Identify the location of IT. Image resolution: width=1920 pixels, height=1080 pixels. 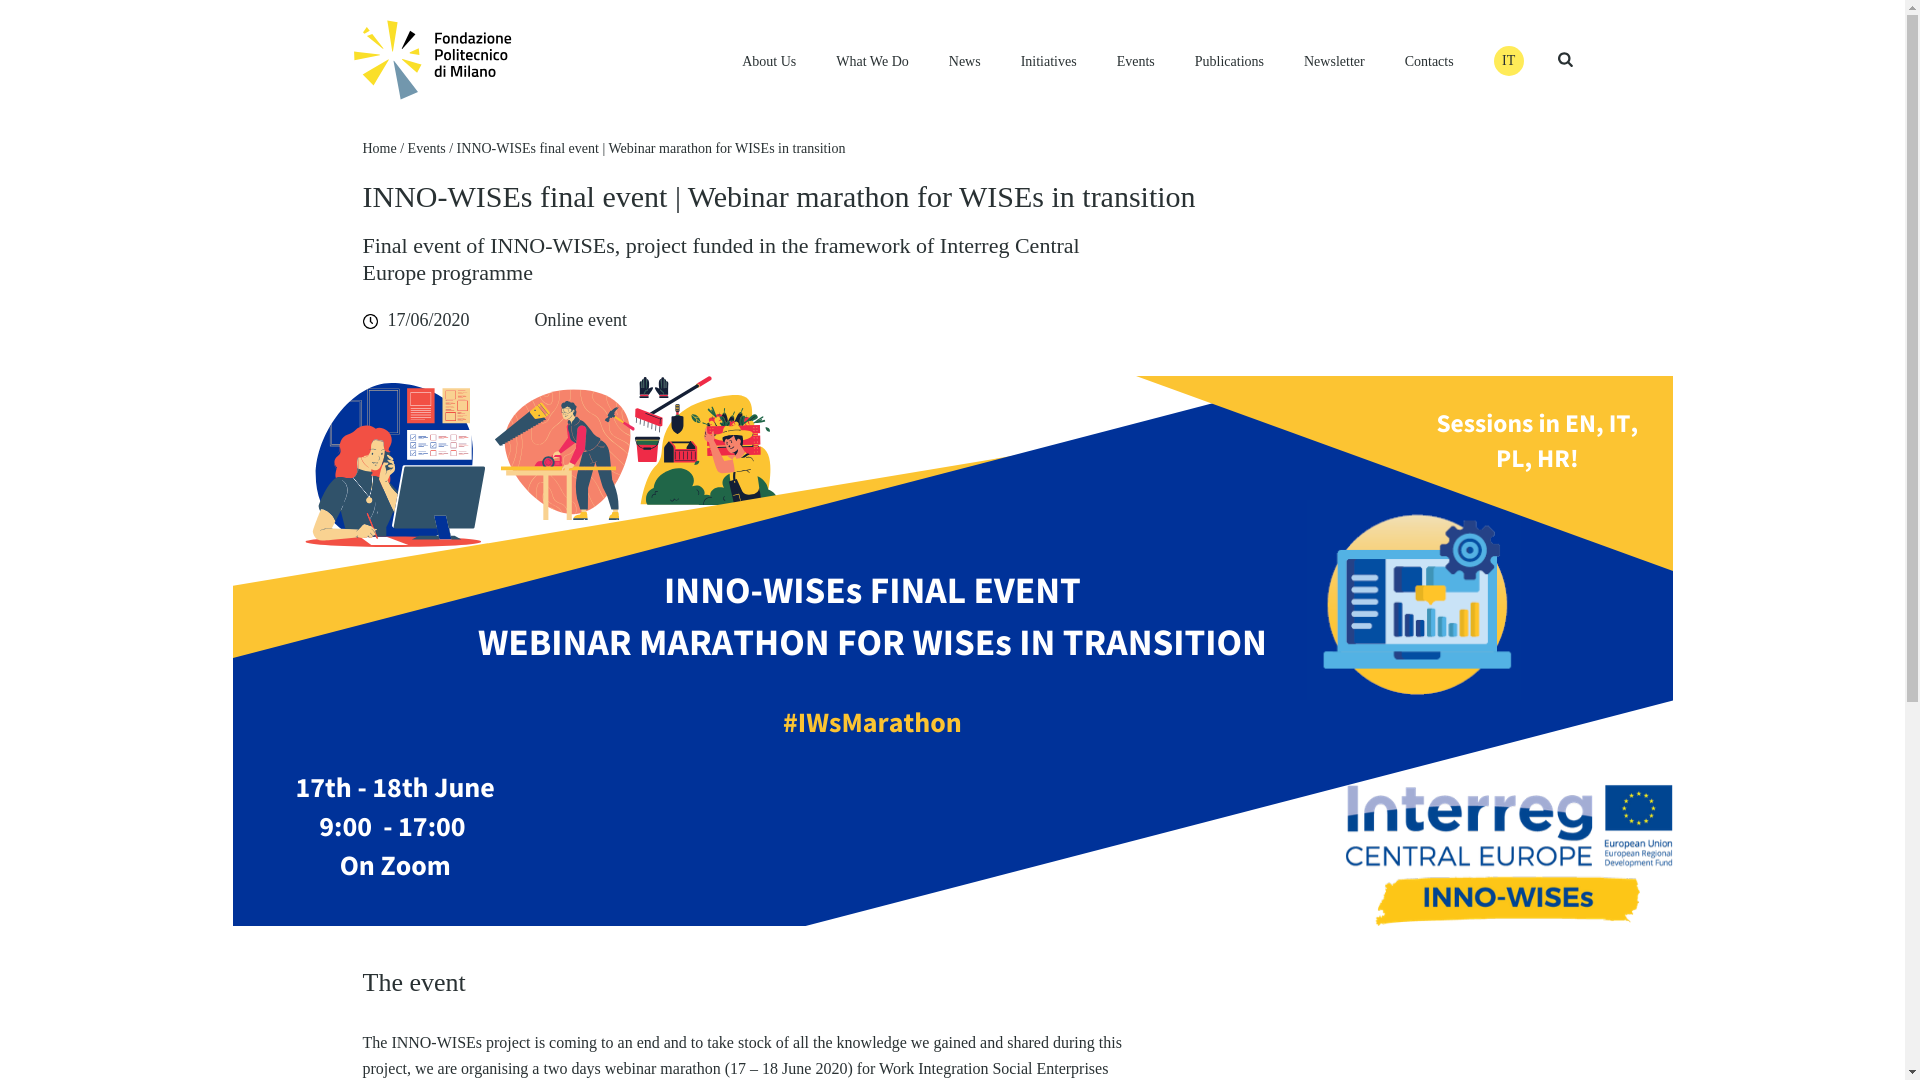
(1508, 60).